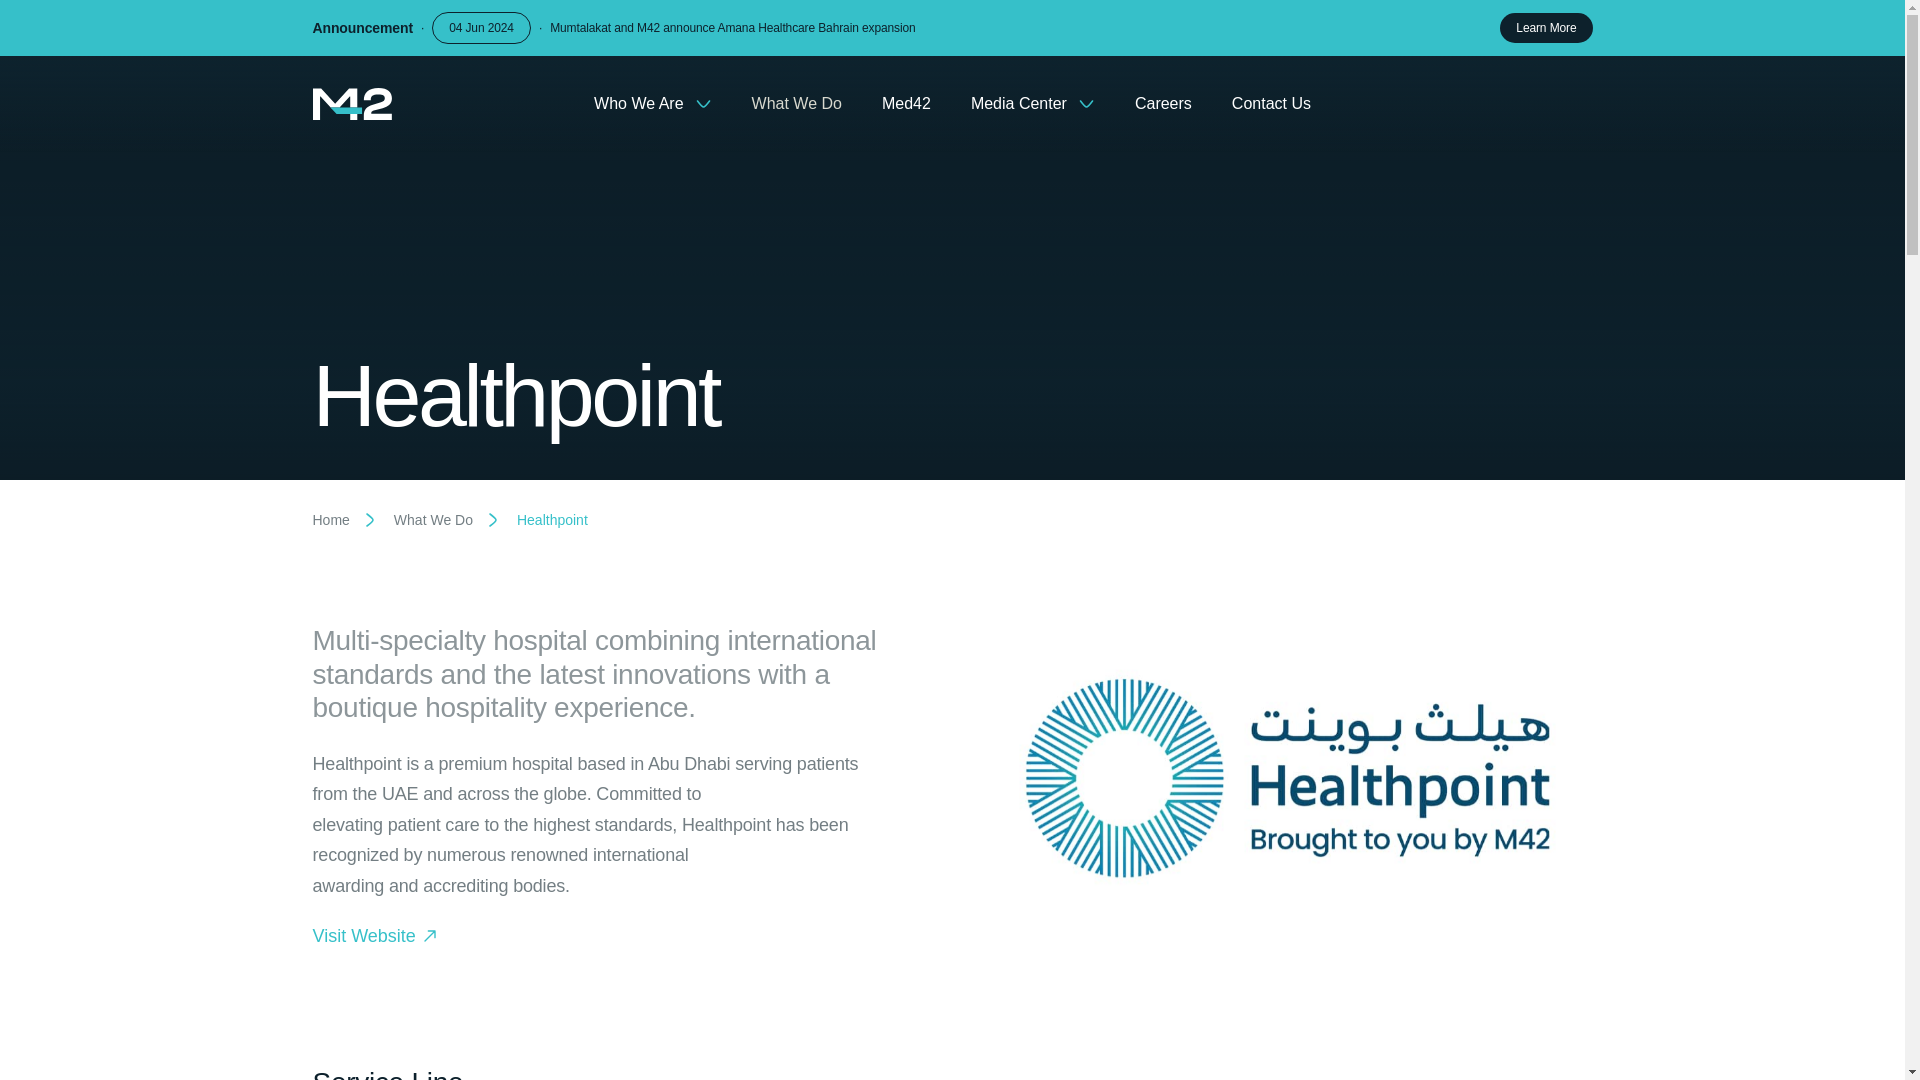 The width and height of the screenshot is (1920, 1080). I want to click on Media Center, so click(1032, 104).